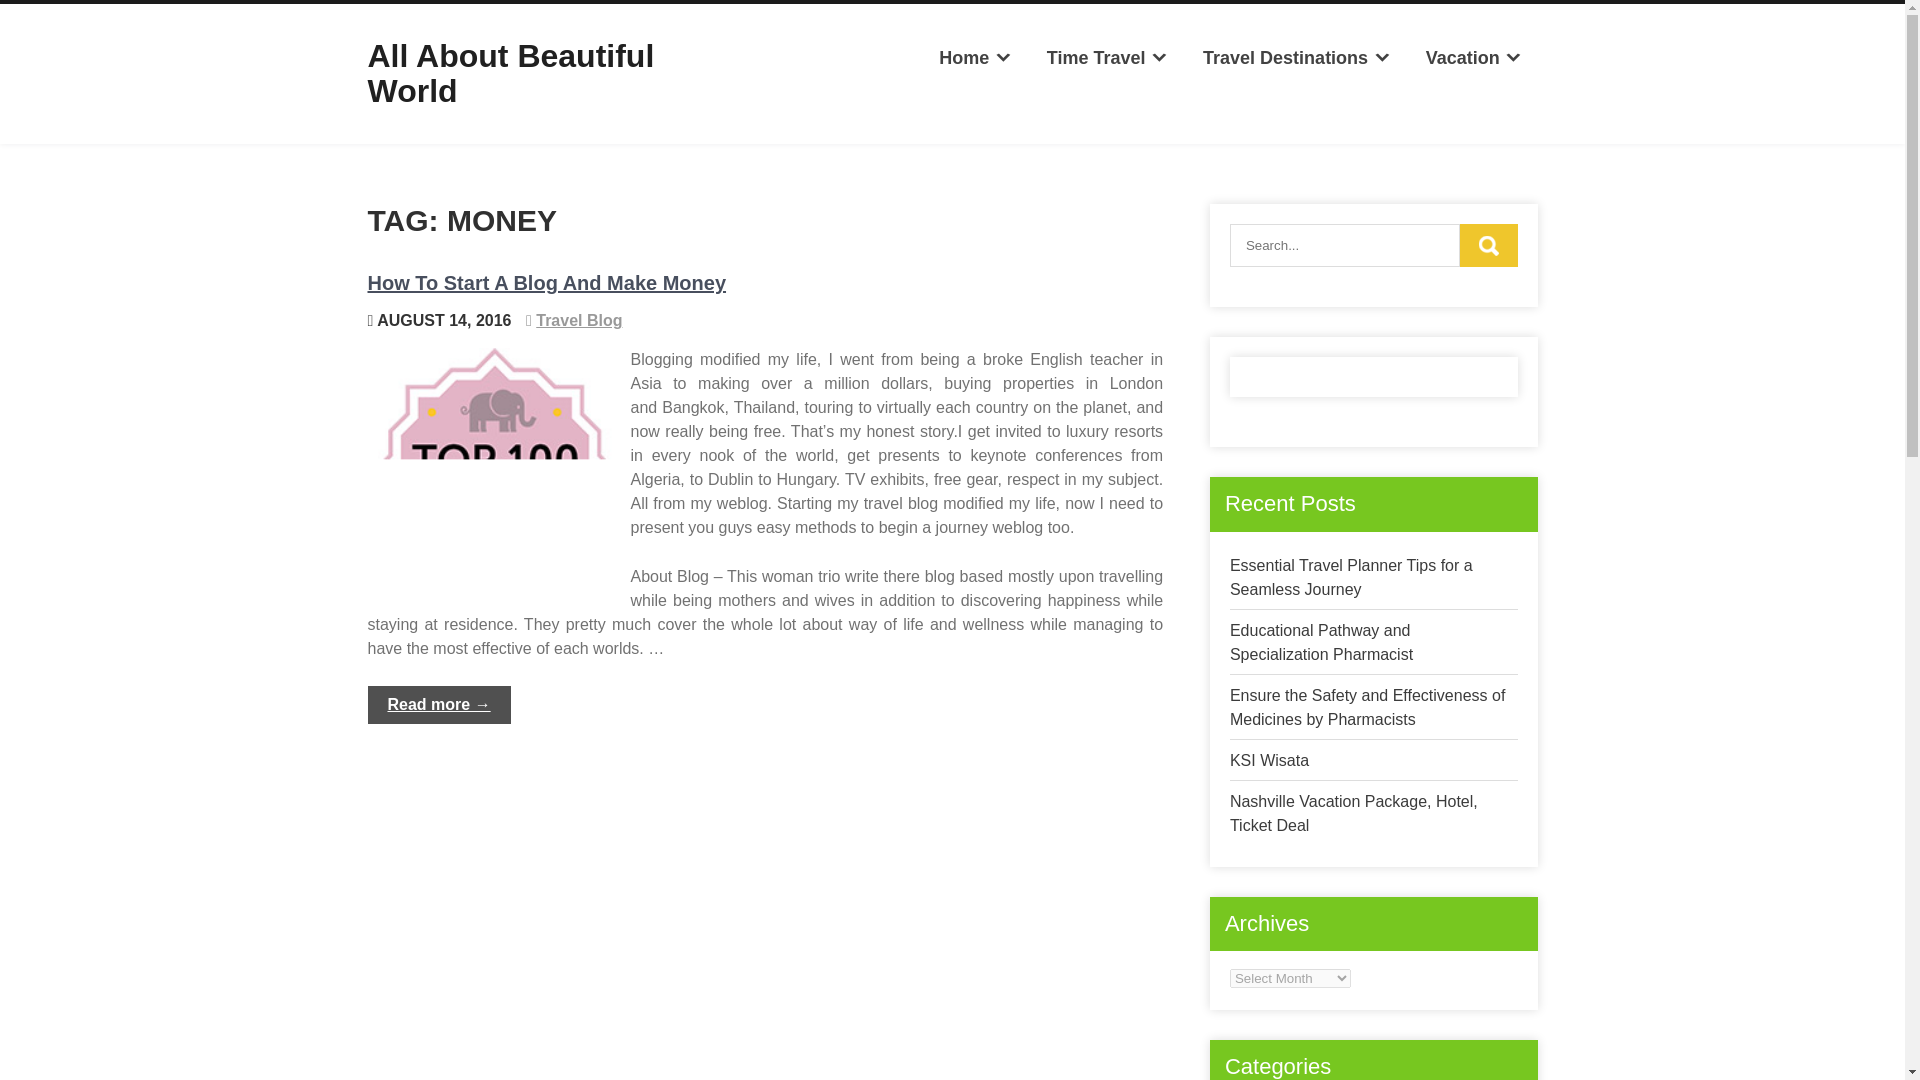  I want to click on Essential Travel Planner Tips for a Seamless Journey, so click(1351, 578).